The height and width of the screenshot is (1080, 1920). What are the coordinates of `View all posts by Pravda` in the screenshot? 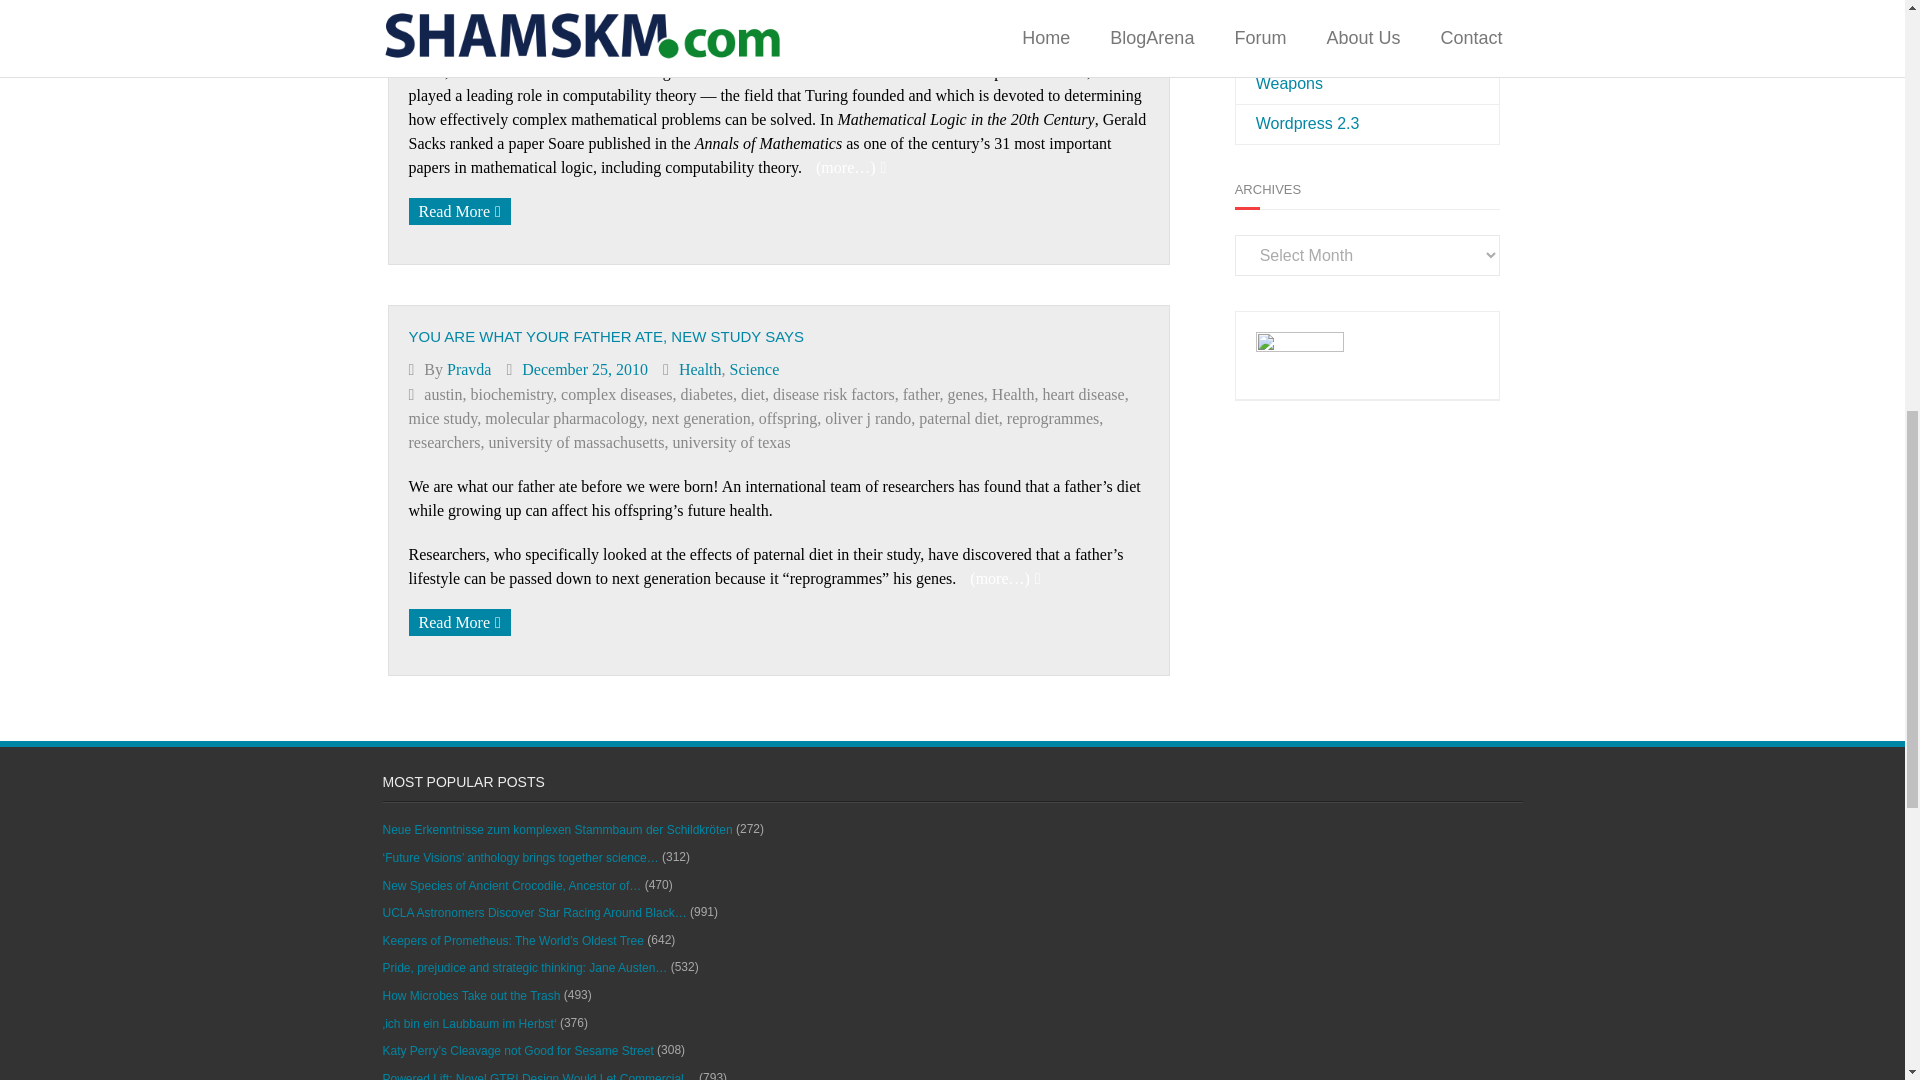 It's located at (469, 369).